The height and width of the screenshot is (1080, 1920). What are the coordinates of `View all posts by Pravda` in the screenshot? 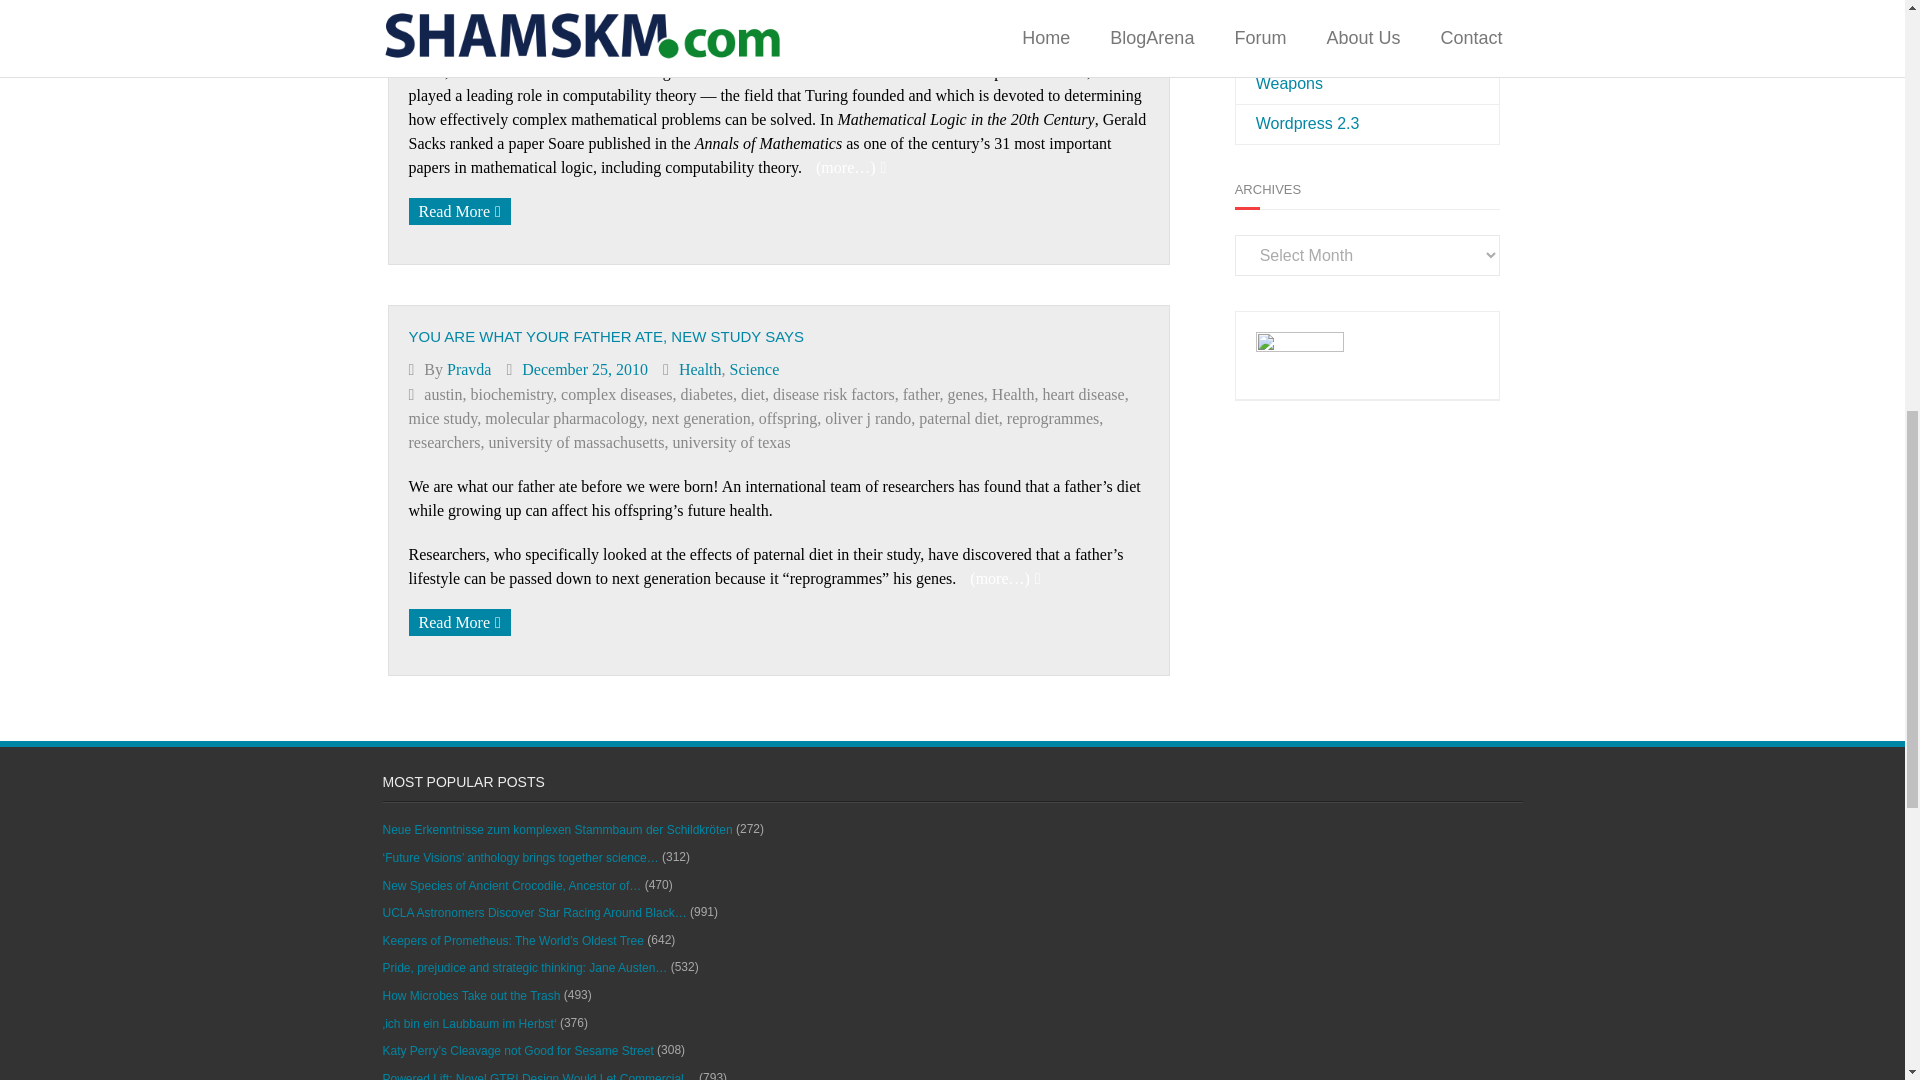 It's located at (469, 369).